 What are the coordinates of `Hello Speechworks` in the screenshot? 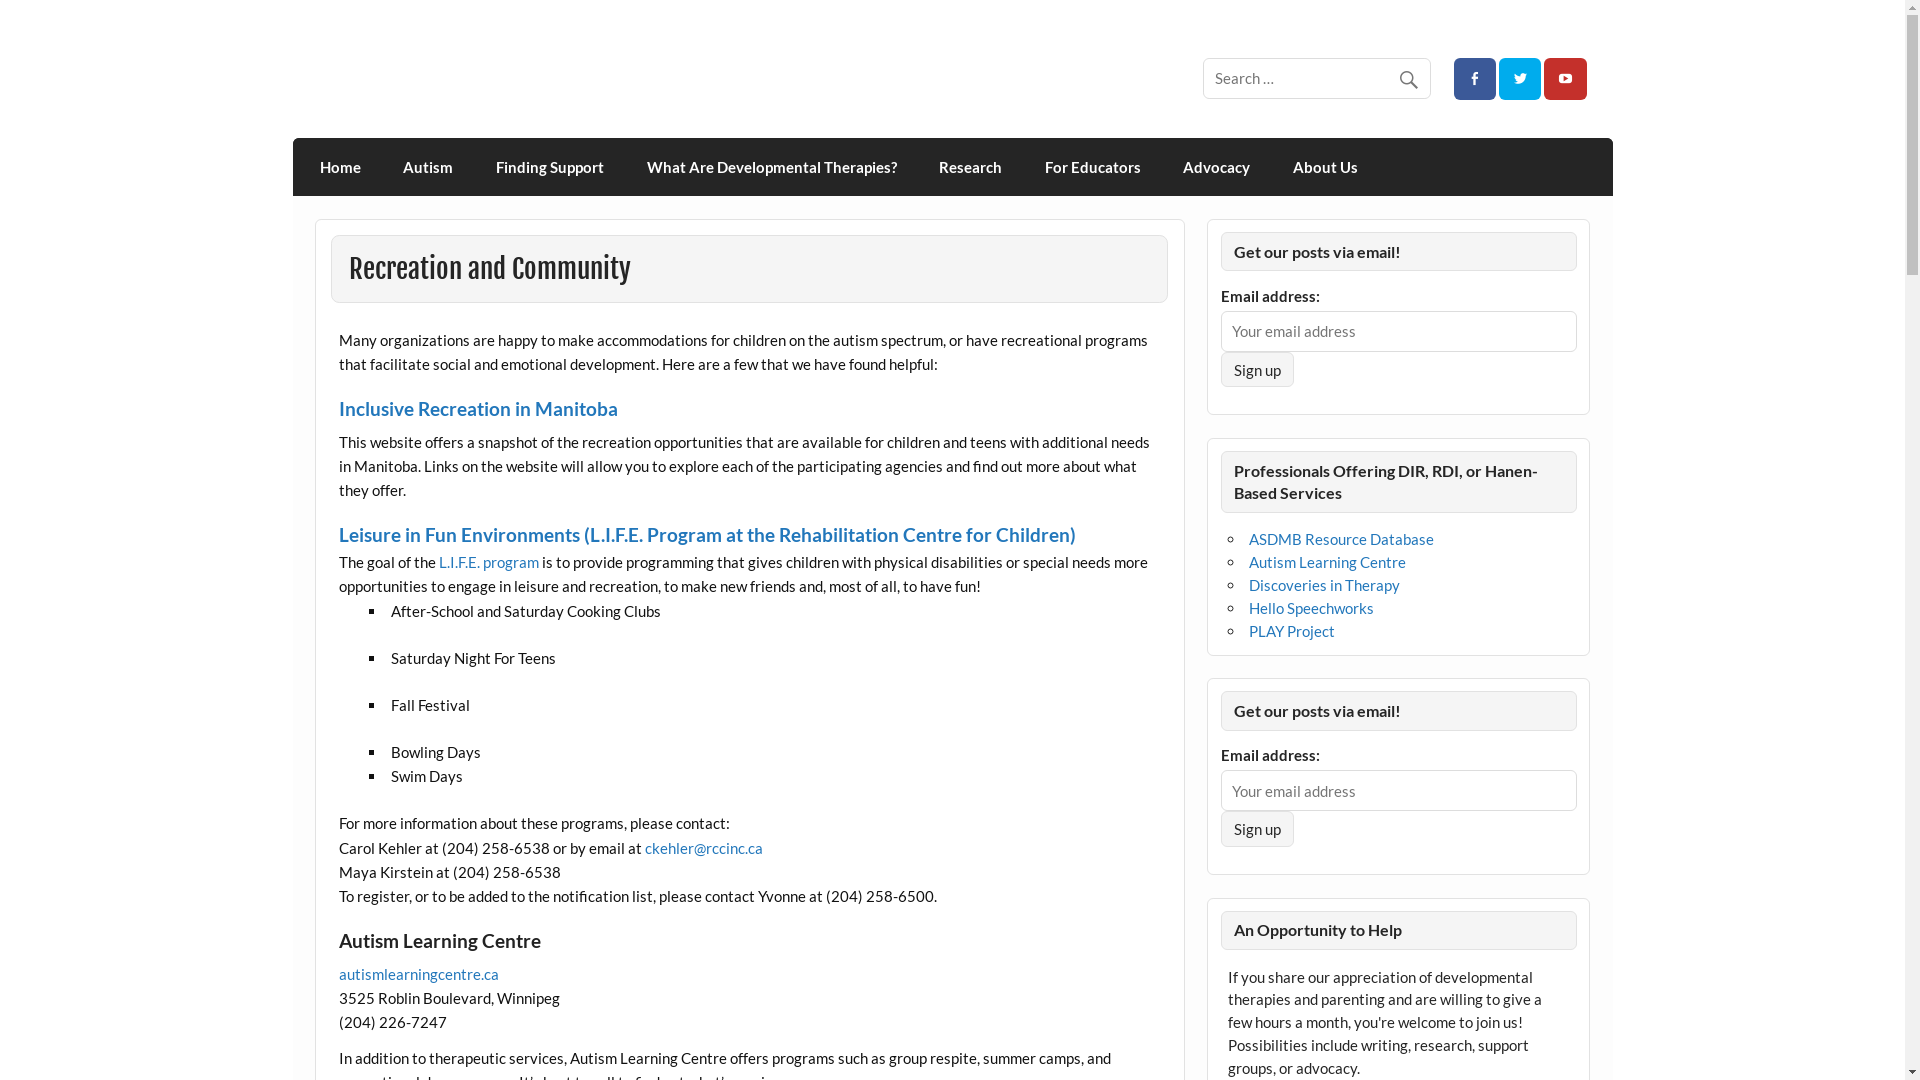 It's located at (1312, 608).